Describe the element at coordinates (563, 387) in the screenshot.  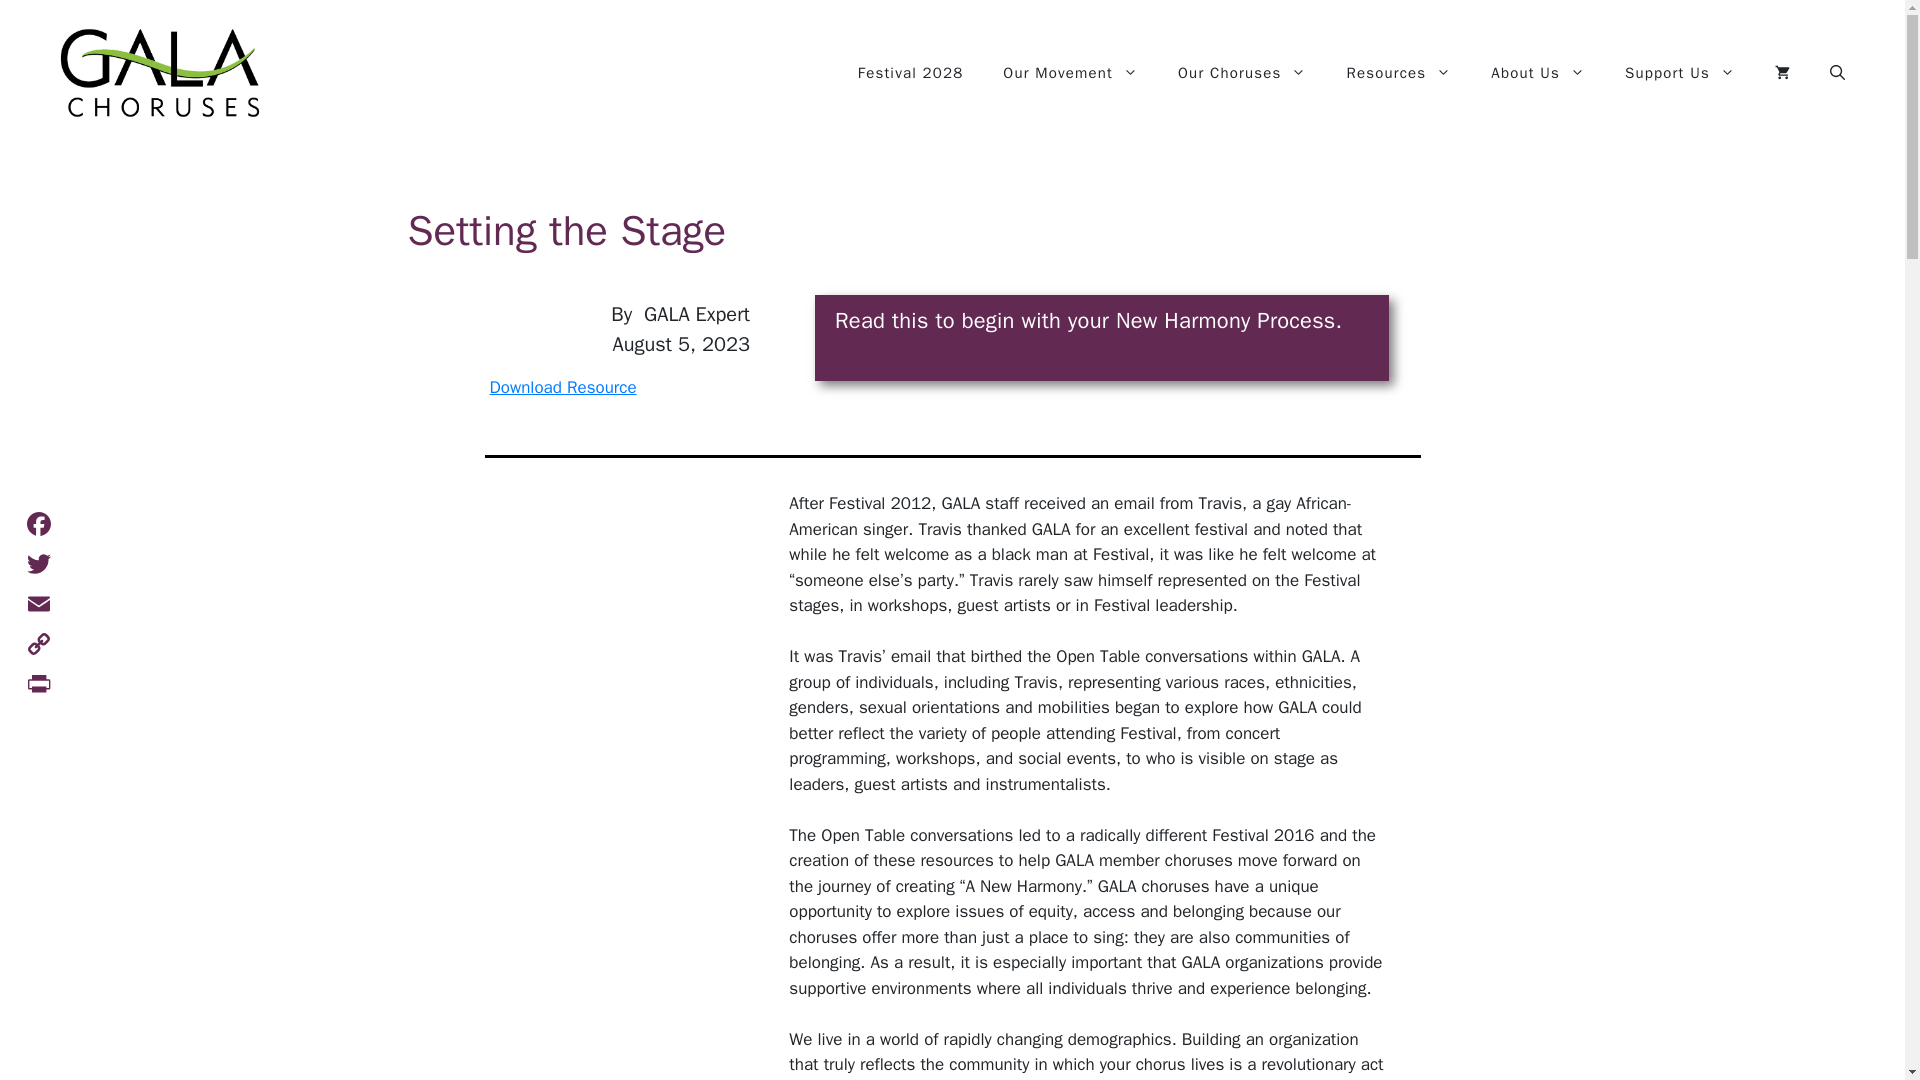
I see `Download Resource` at that location.